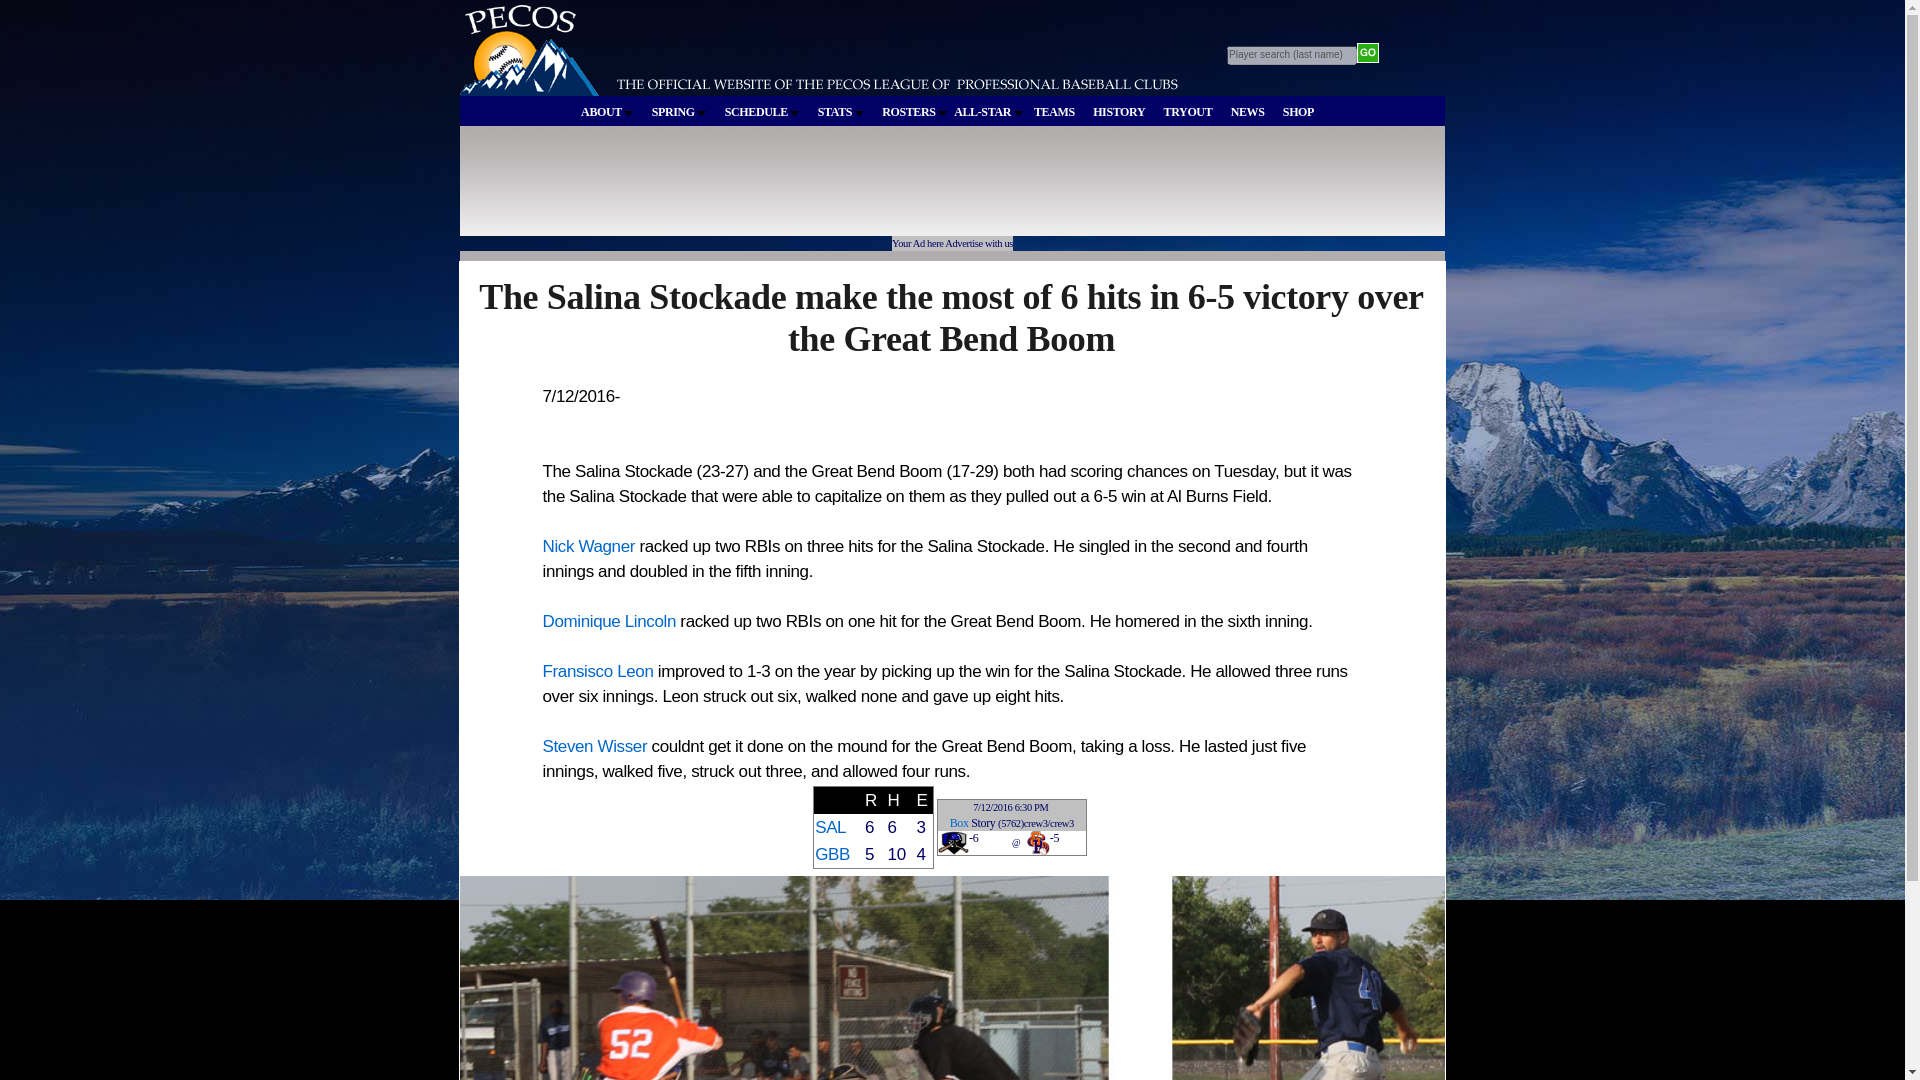 The image size is (1920, 1080). Describe the element at coordinates (1119, 112) in the screenshot. I see `HISTORY` at that location.